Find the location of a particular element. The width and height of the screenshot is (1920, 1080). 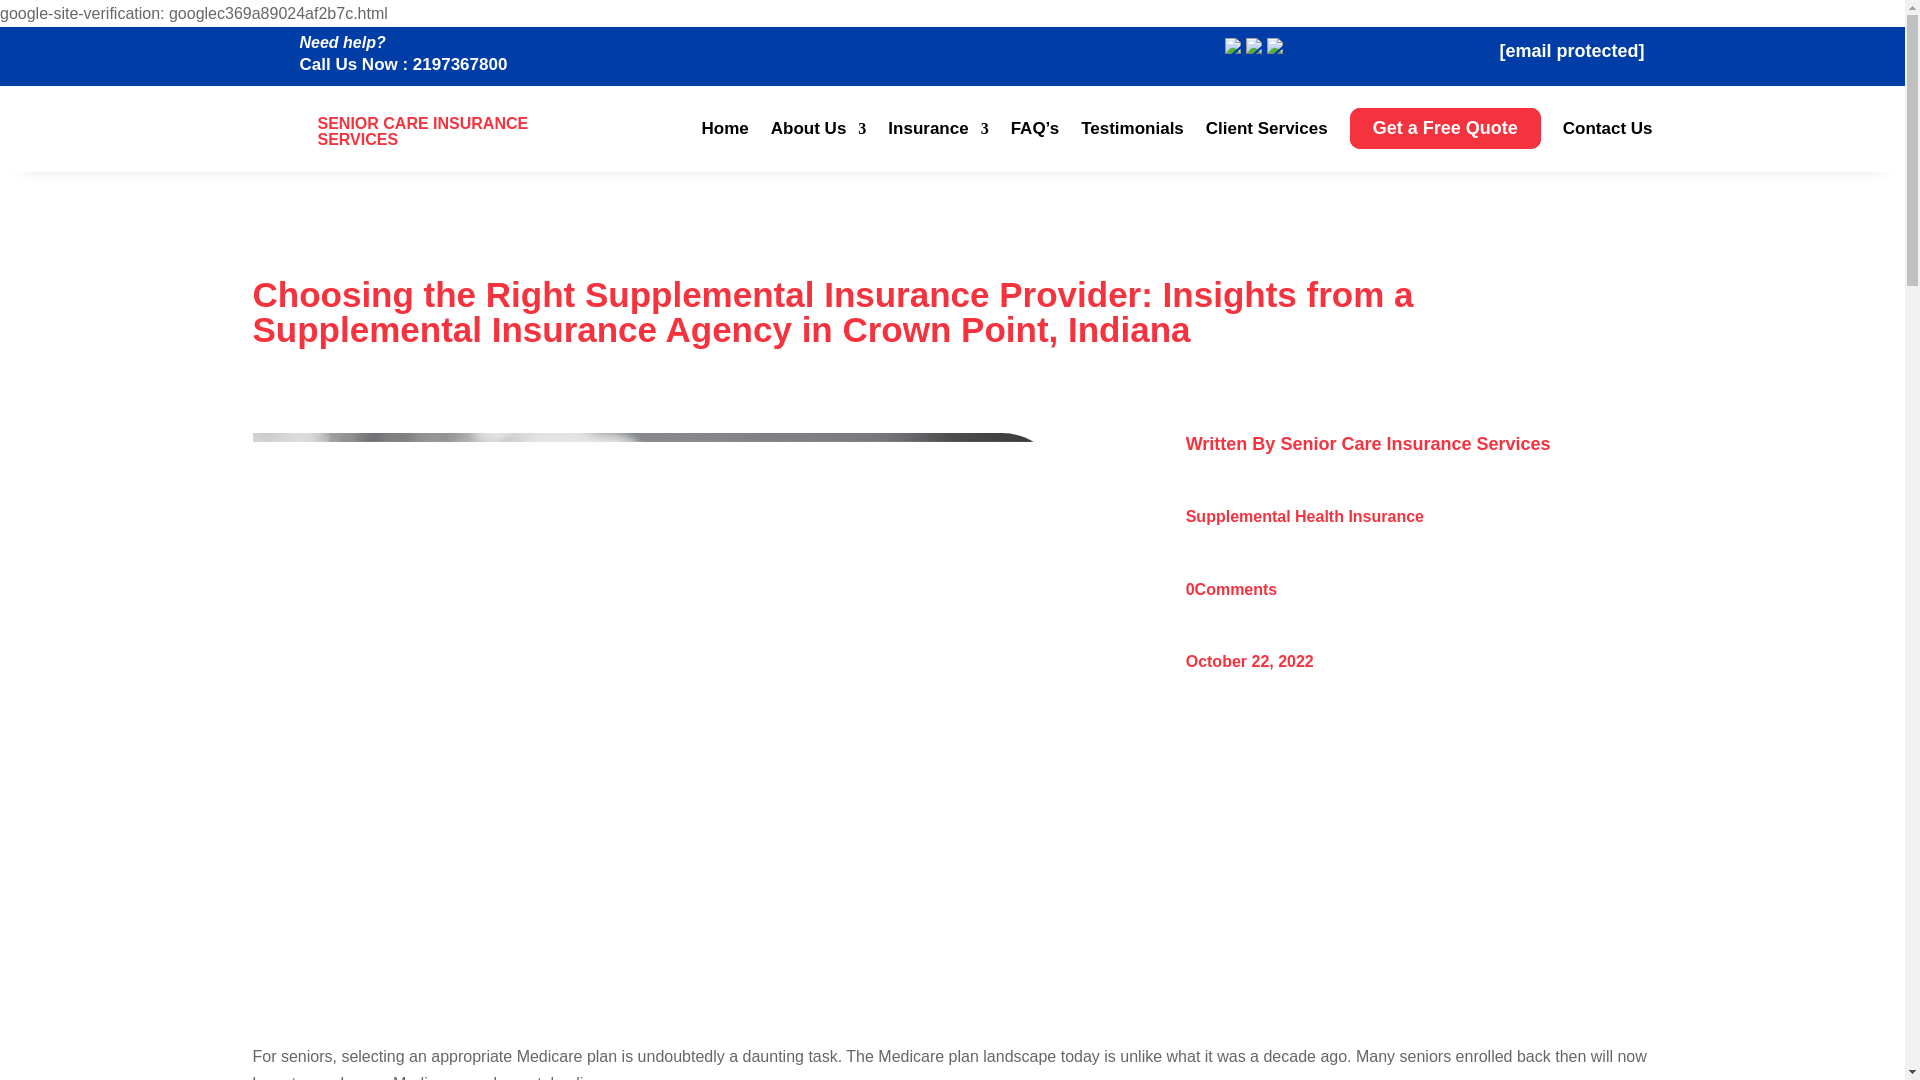

Need help? is located at coordinates (342, 42).